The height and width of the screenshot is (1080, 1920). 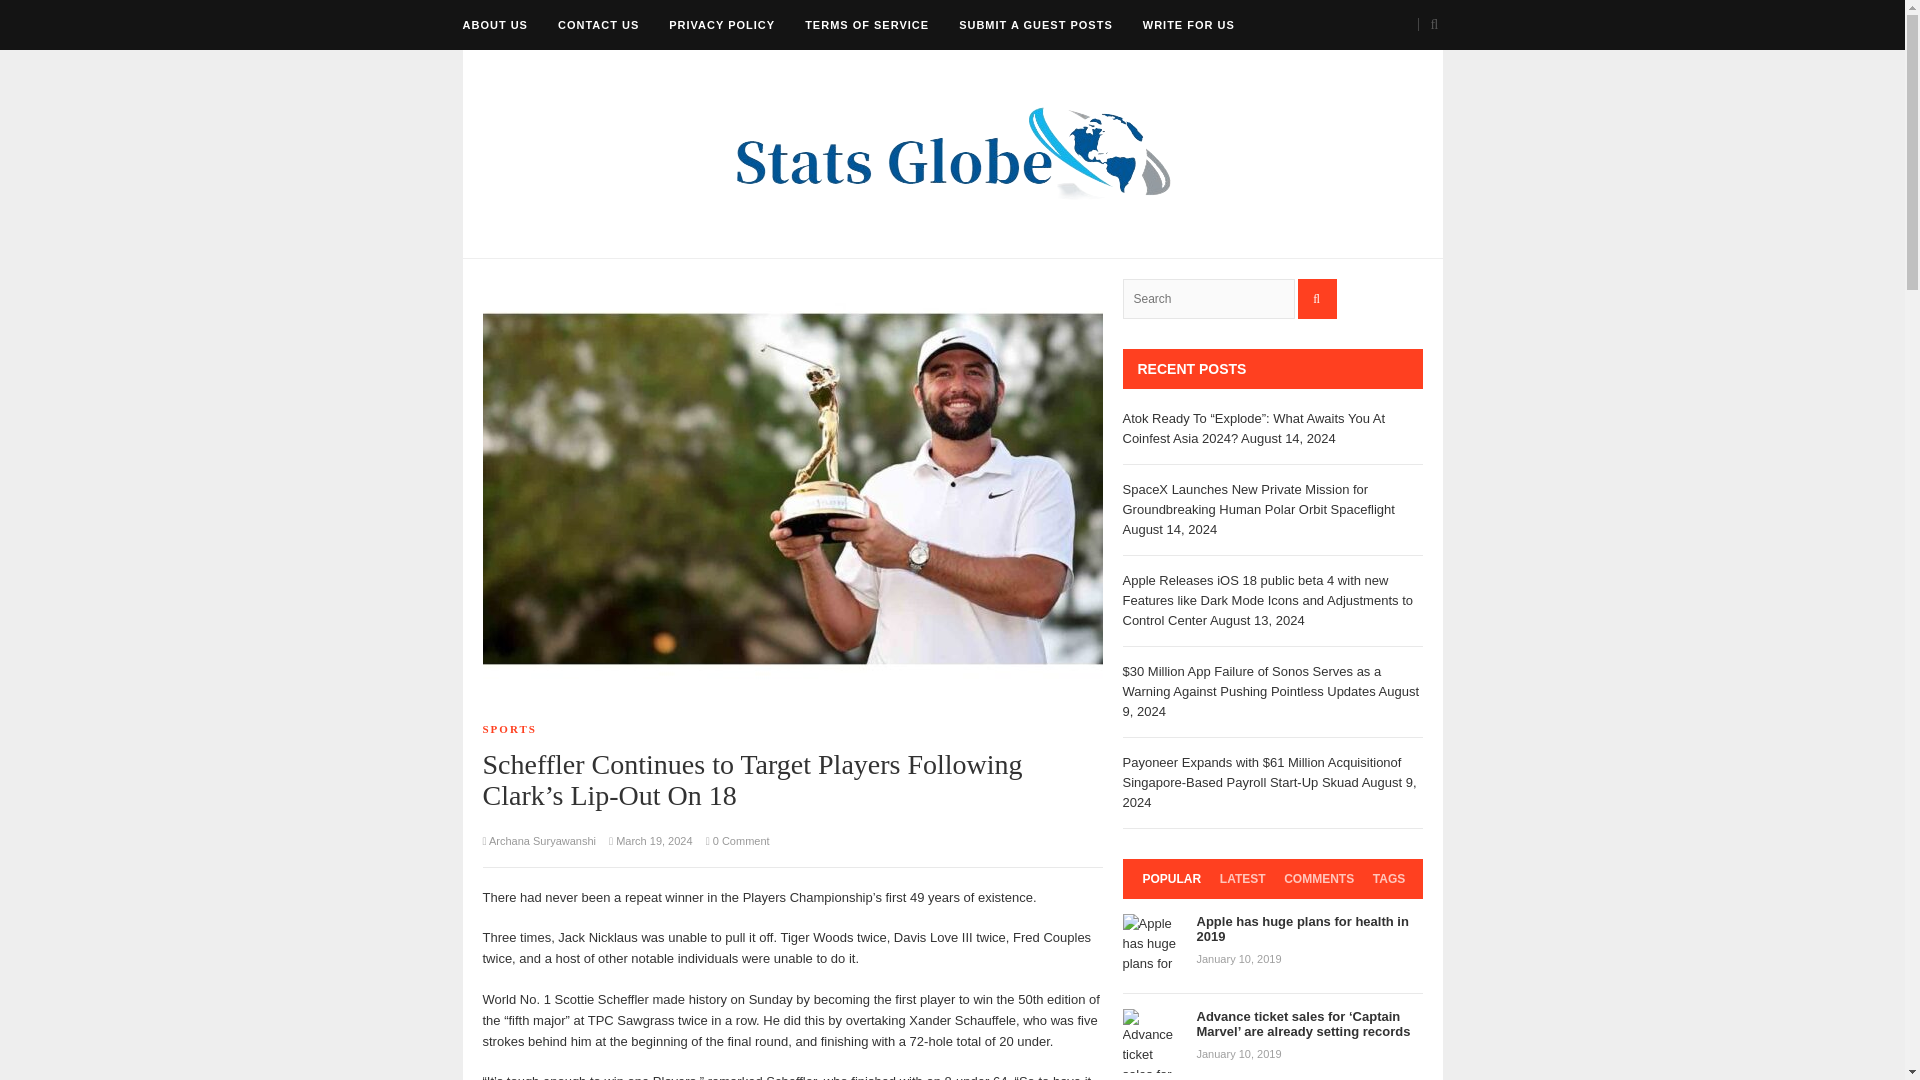 What do you see at coordinates (722, 24) in the screenshot?
I see `PRIVACY POLICY` at bounding box center [722, 24].